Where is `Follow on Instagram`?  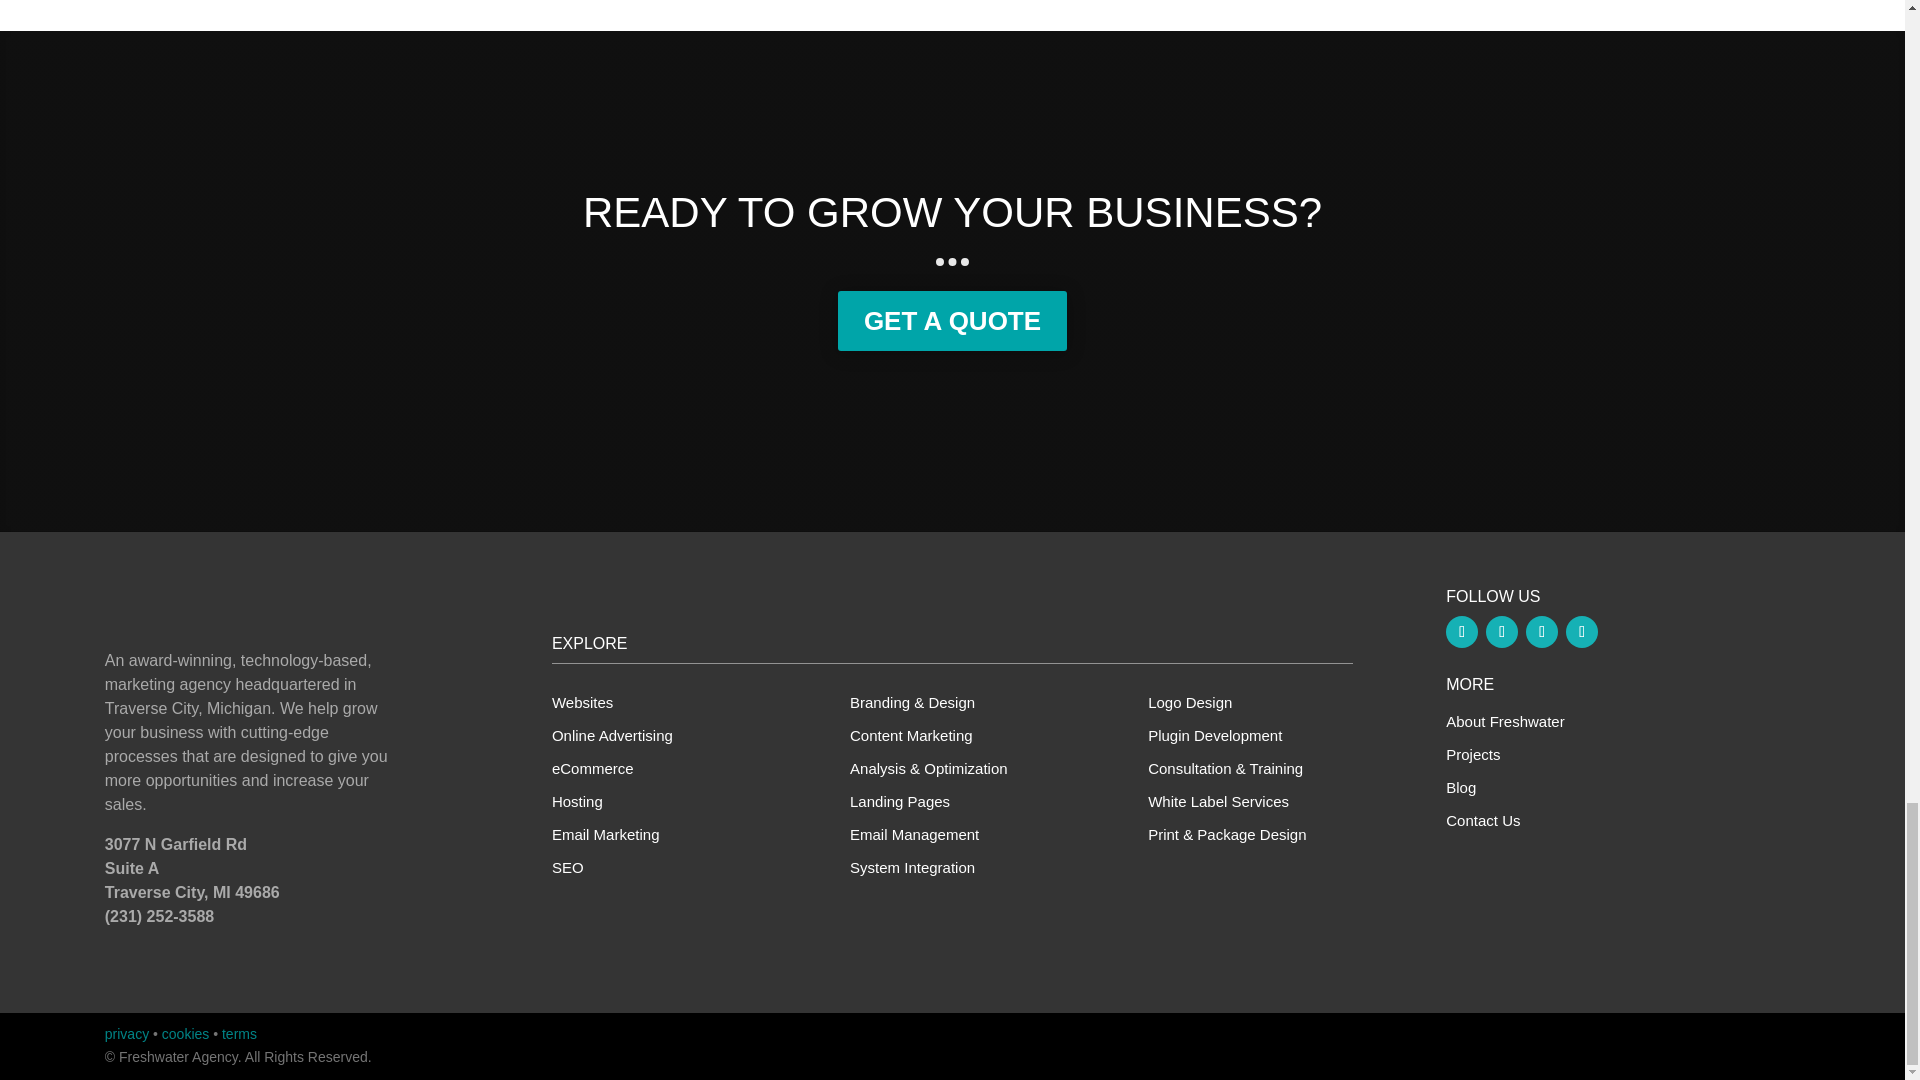
Follow on Instagram is located at coordinates (1542, 632).